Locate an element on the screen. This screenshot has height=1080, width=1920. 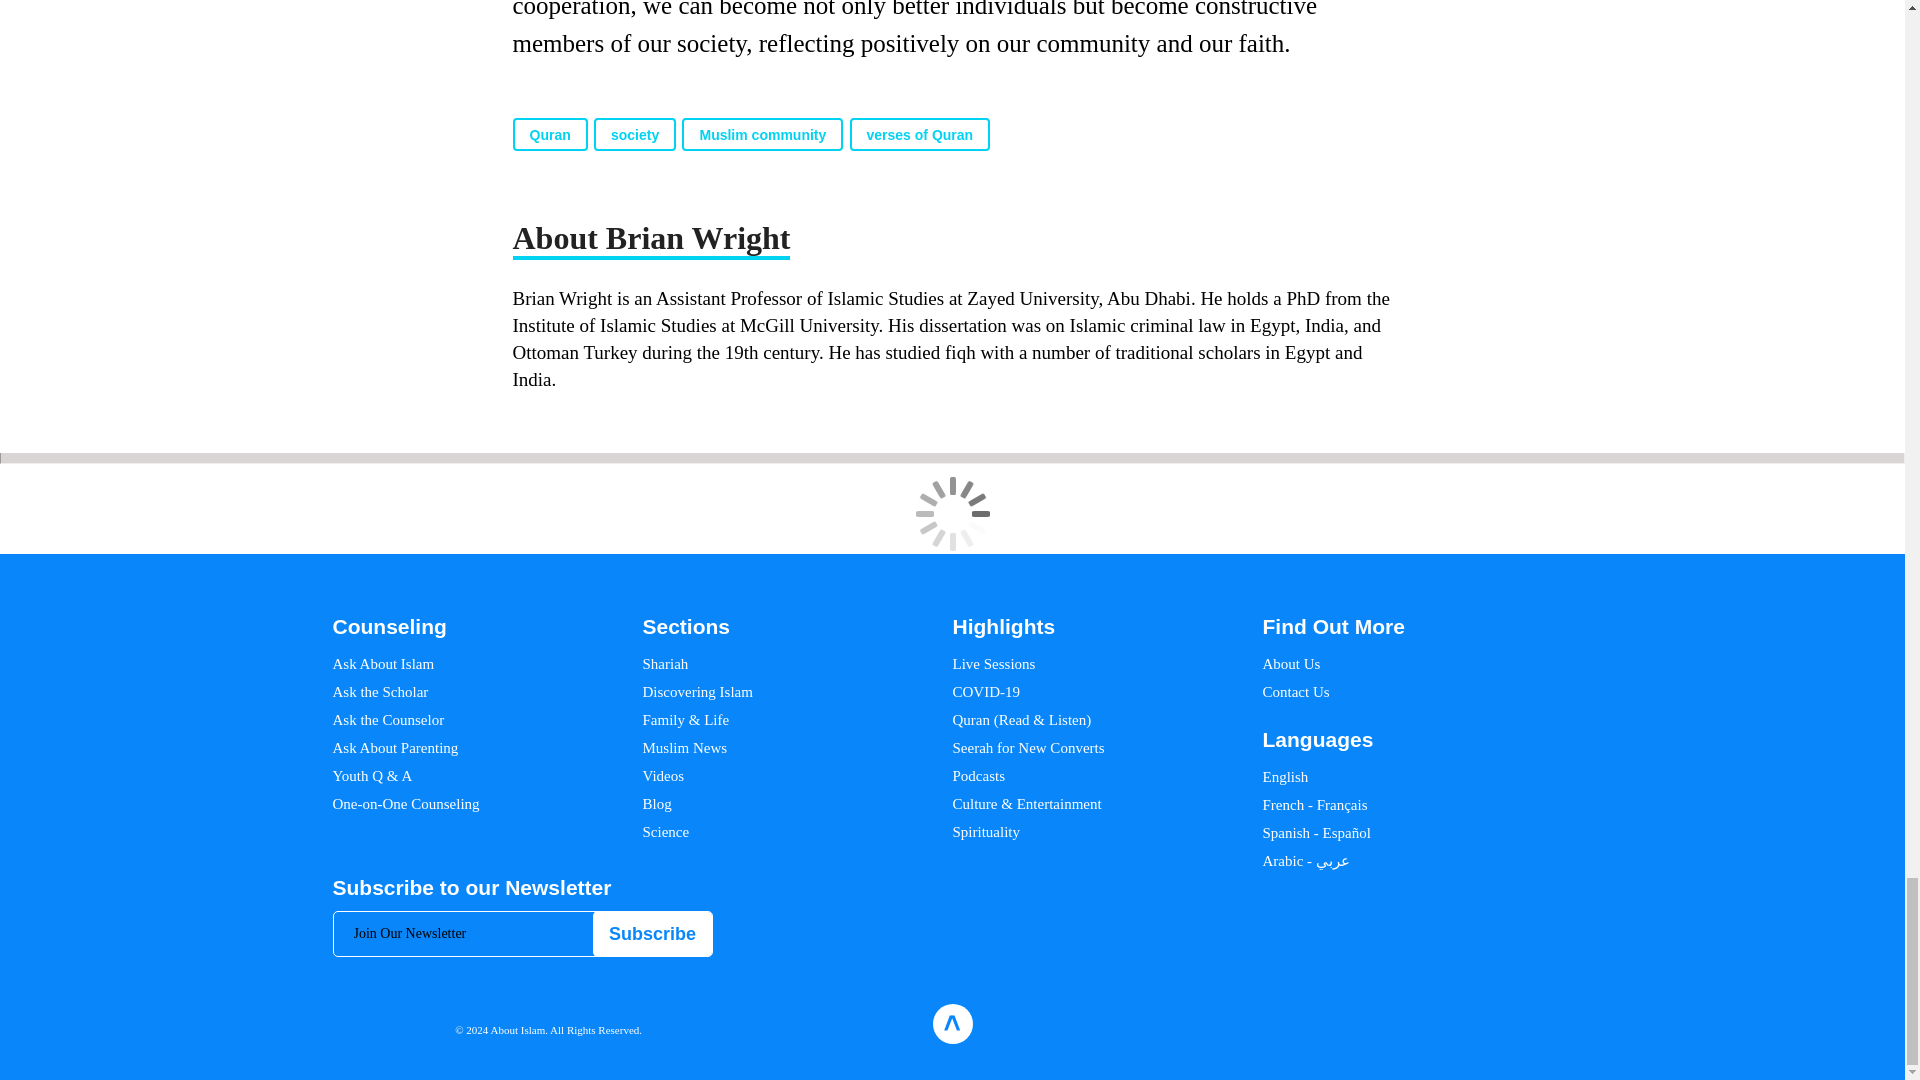
verses of Quran Tag is located at coordinates (920, 134).